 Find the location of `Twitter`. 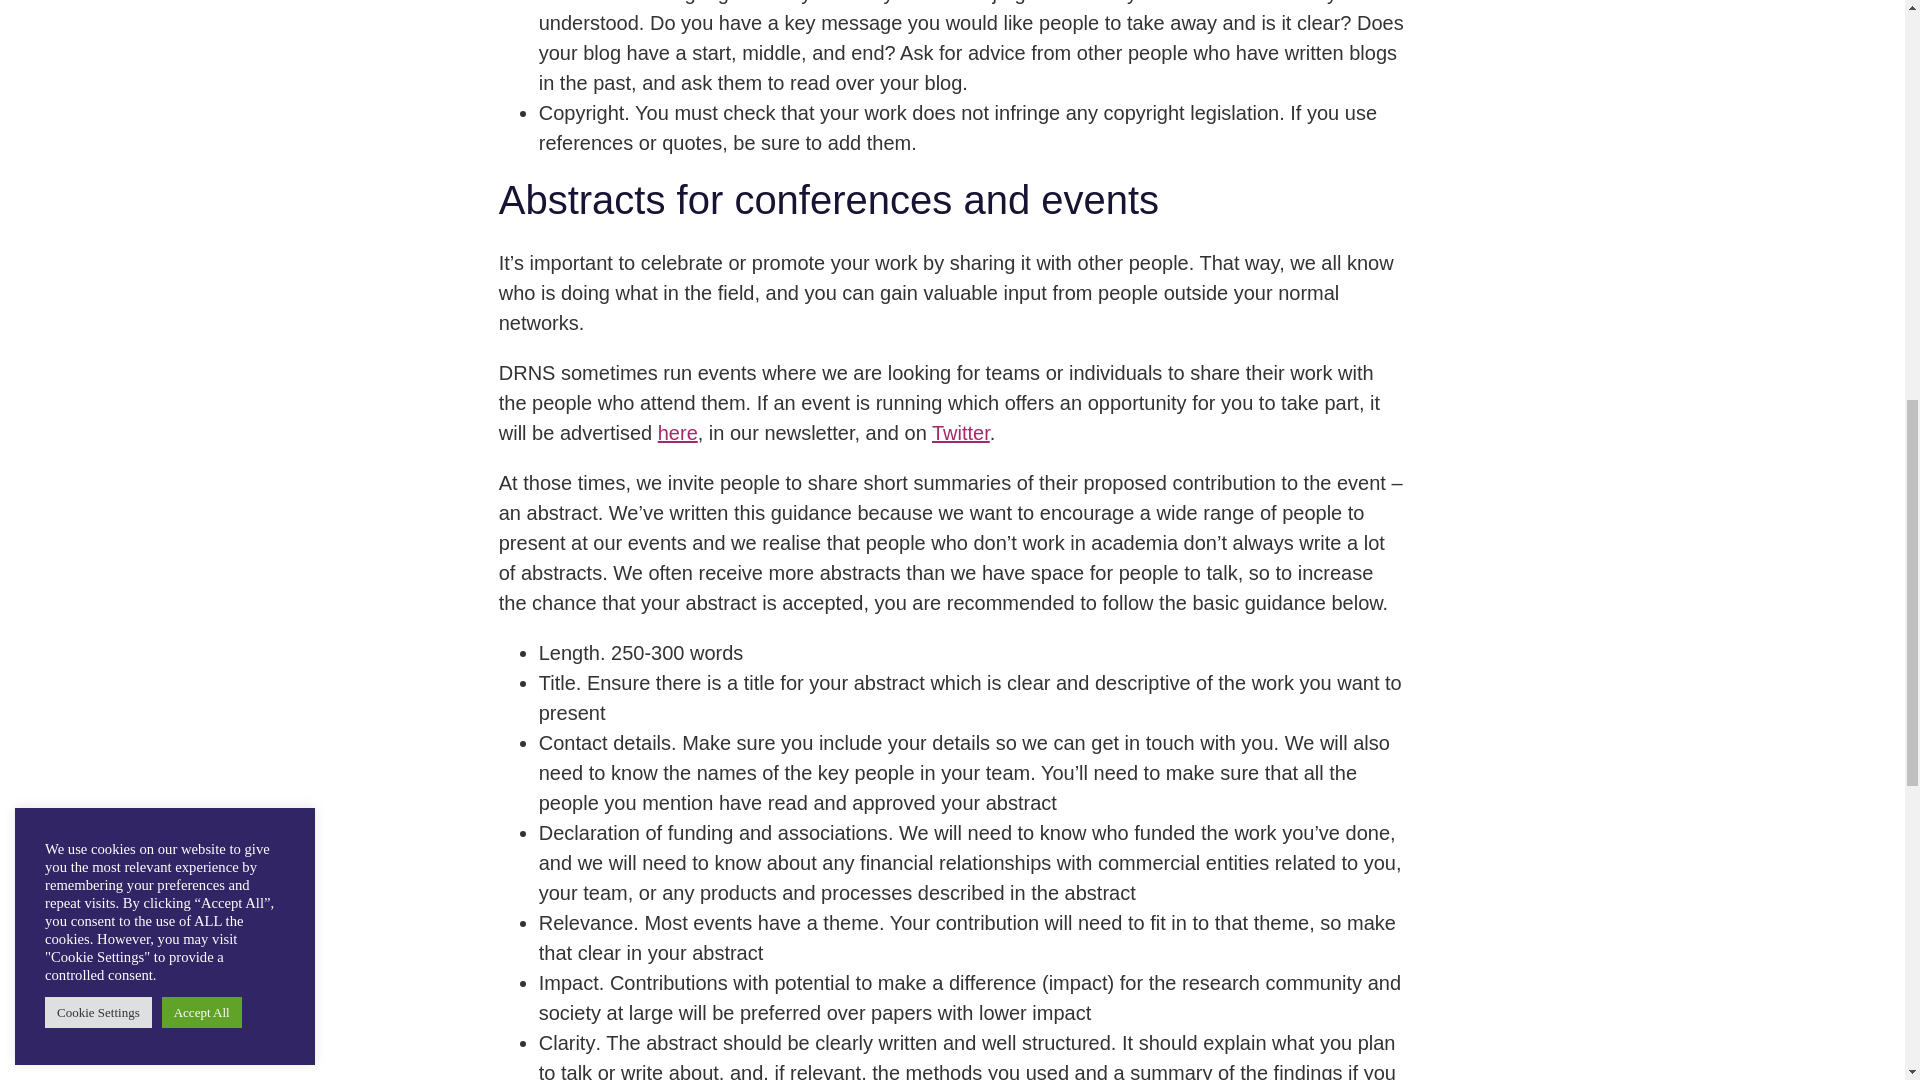

Twitter is located at coordinates (960, 432).